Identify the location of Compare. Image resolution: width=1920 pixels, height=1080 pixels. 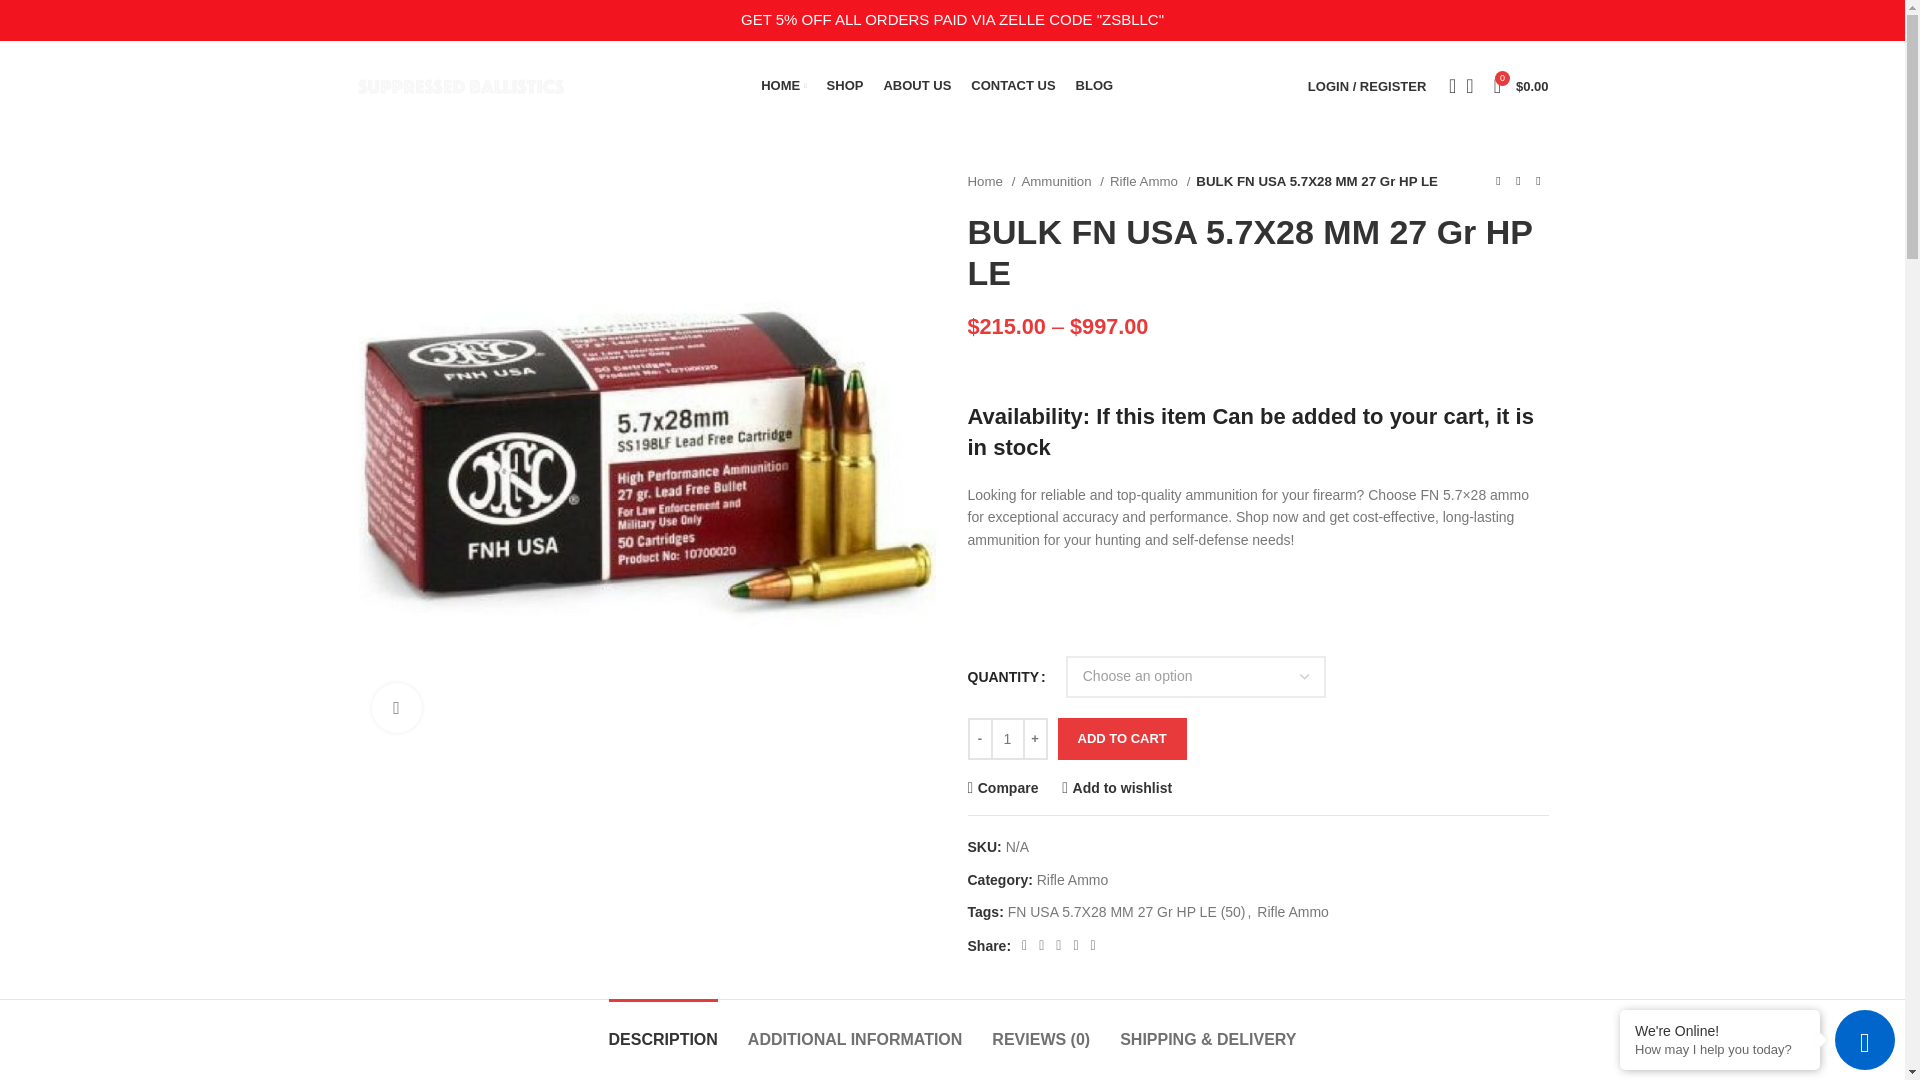
(1002, 786).